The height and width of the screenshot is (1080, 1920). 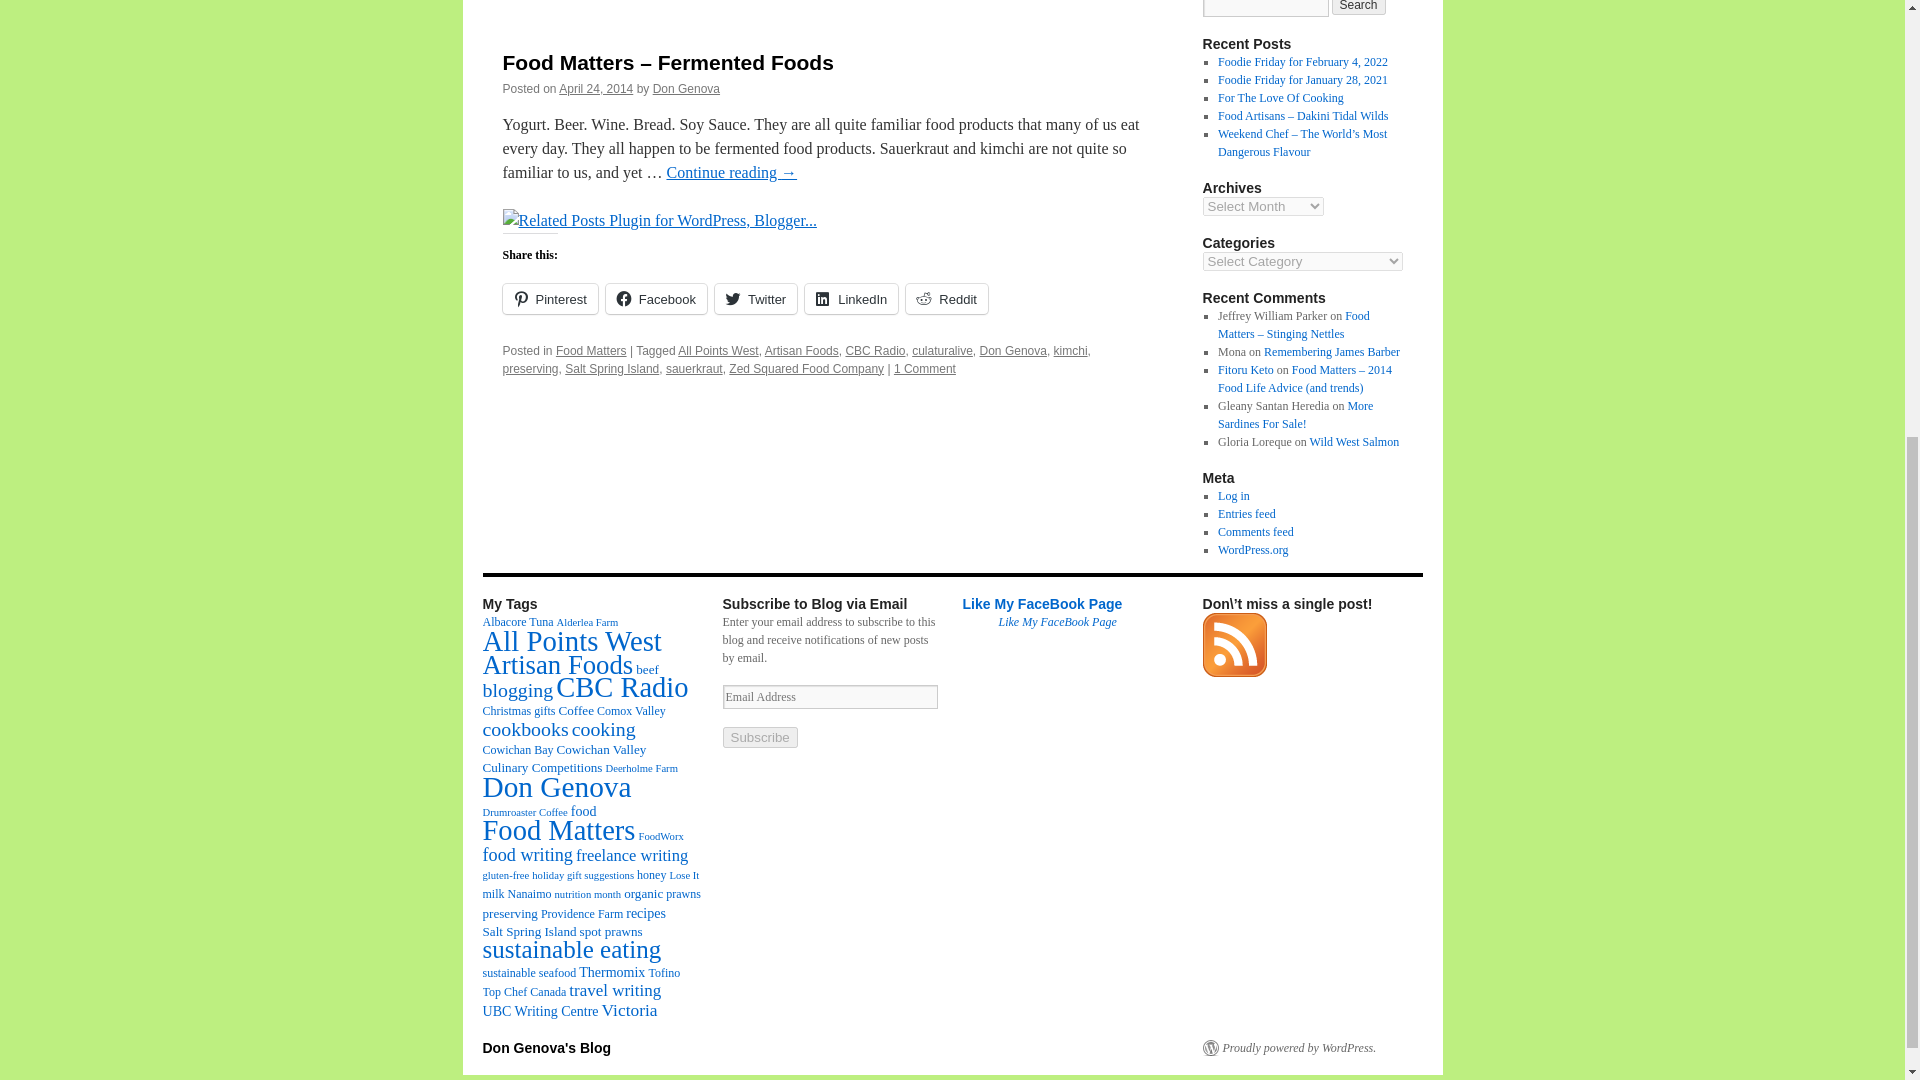 I want to click on 4:37 pm, so click(x=596, y=89).